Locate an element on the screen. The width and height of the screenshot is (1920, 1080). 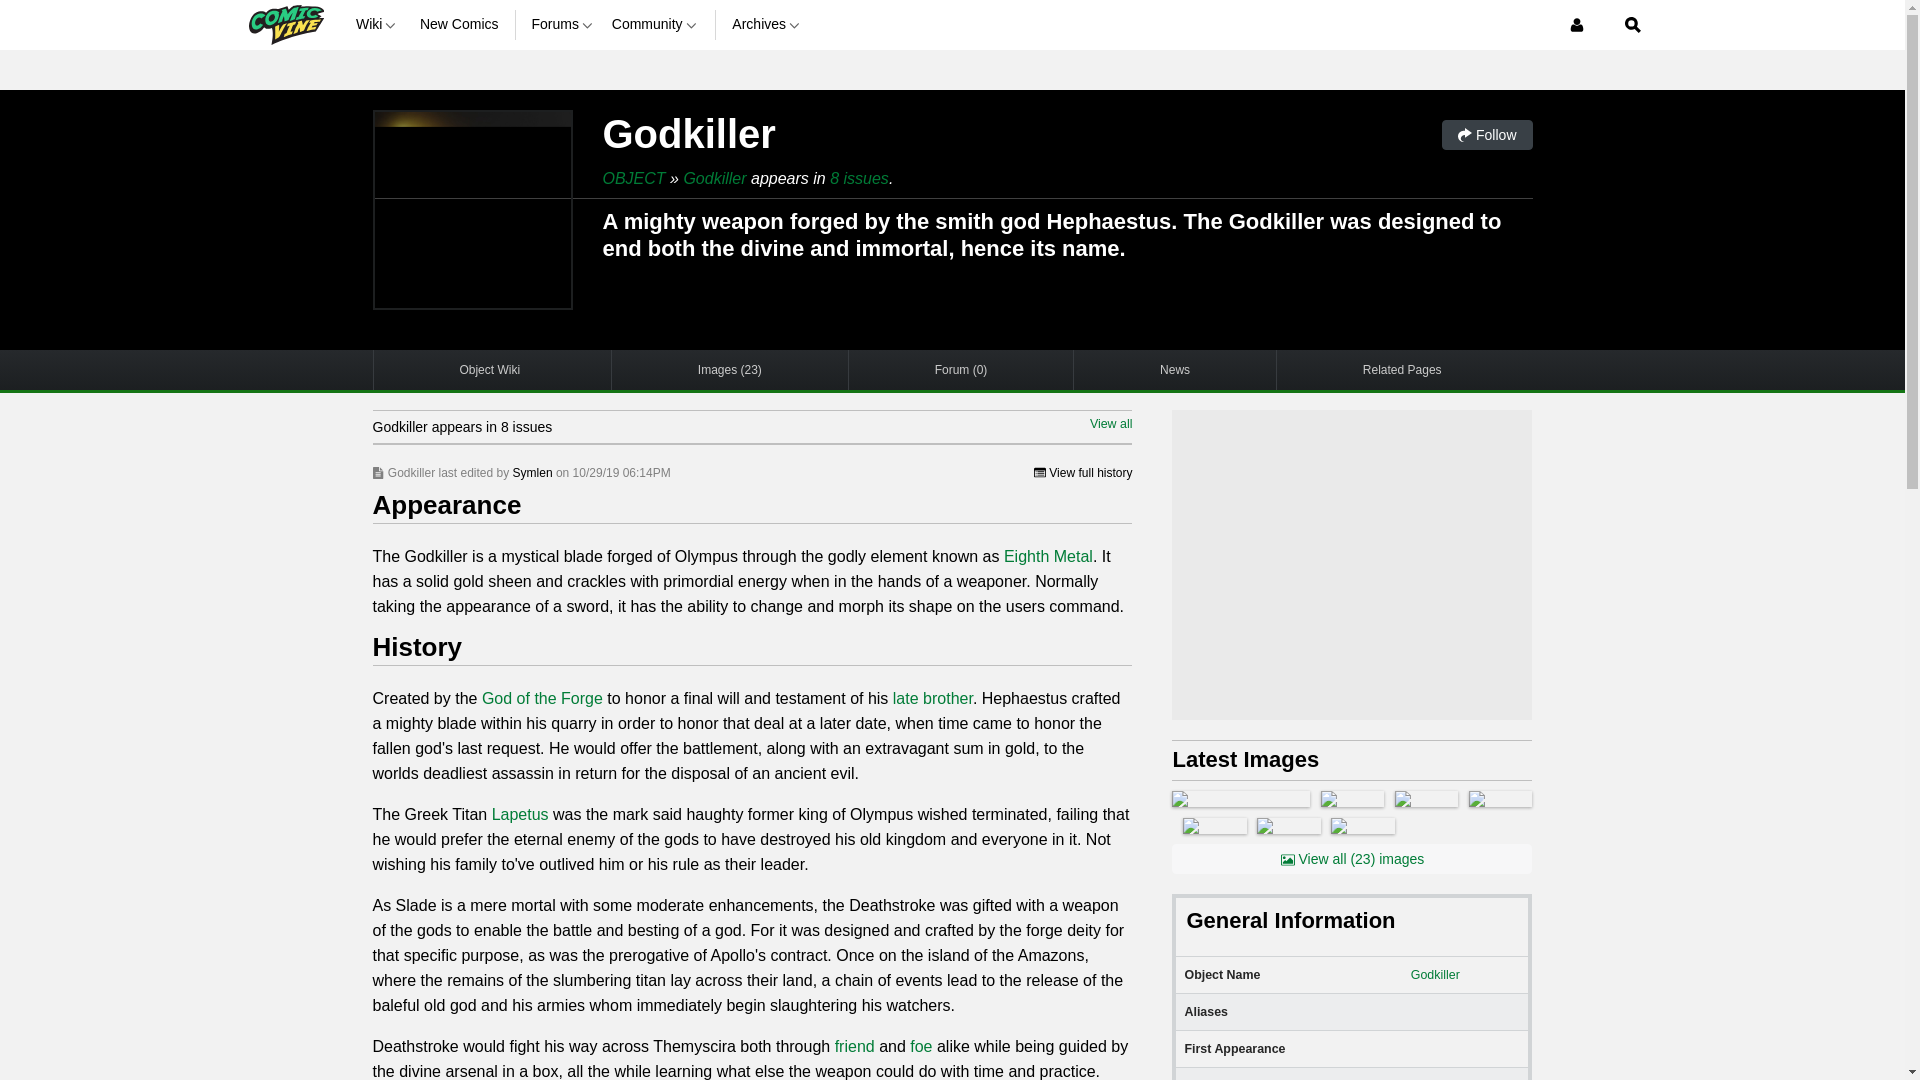
Comic Vine is located at coordinates (284, 24).